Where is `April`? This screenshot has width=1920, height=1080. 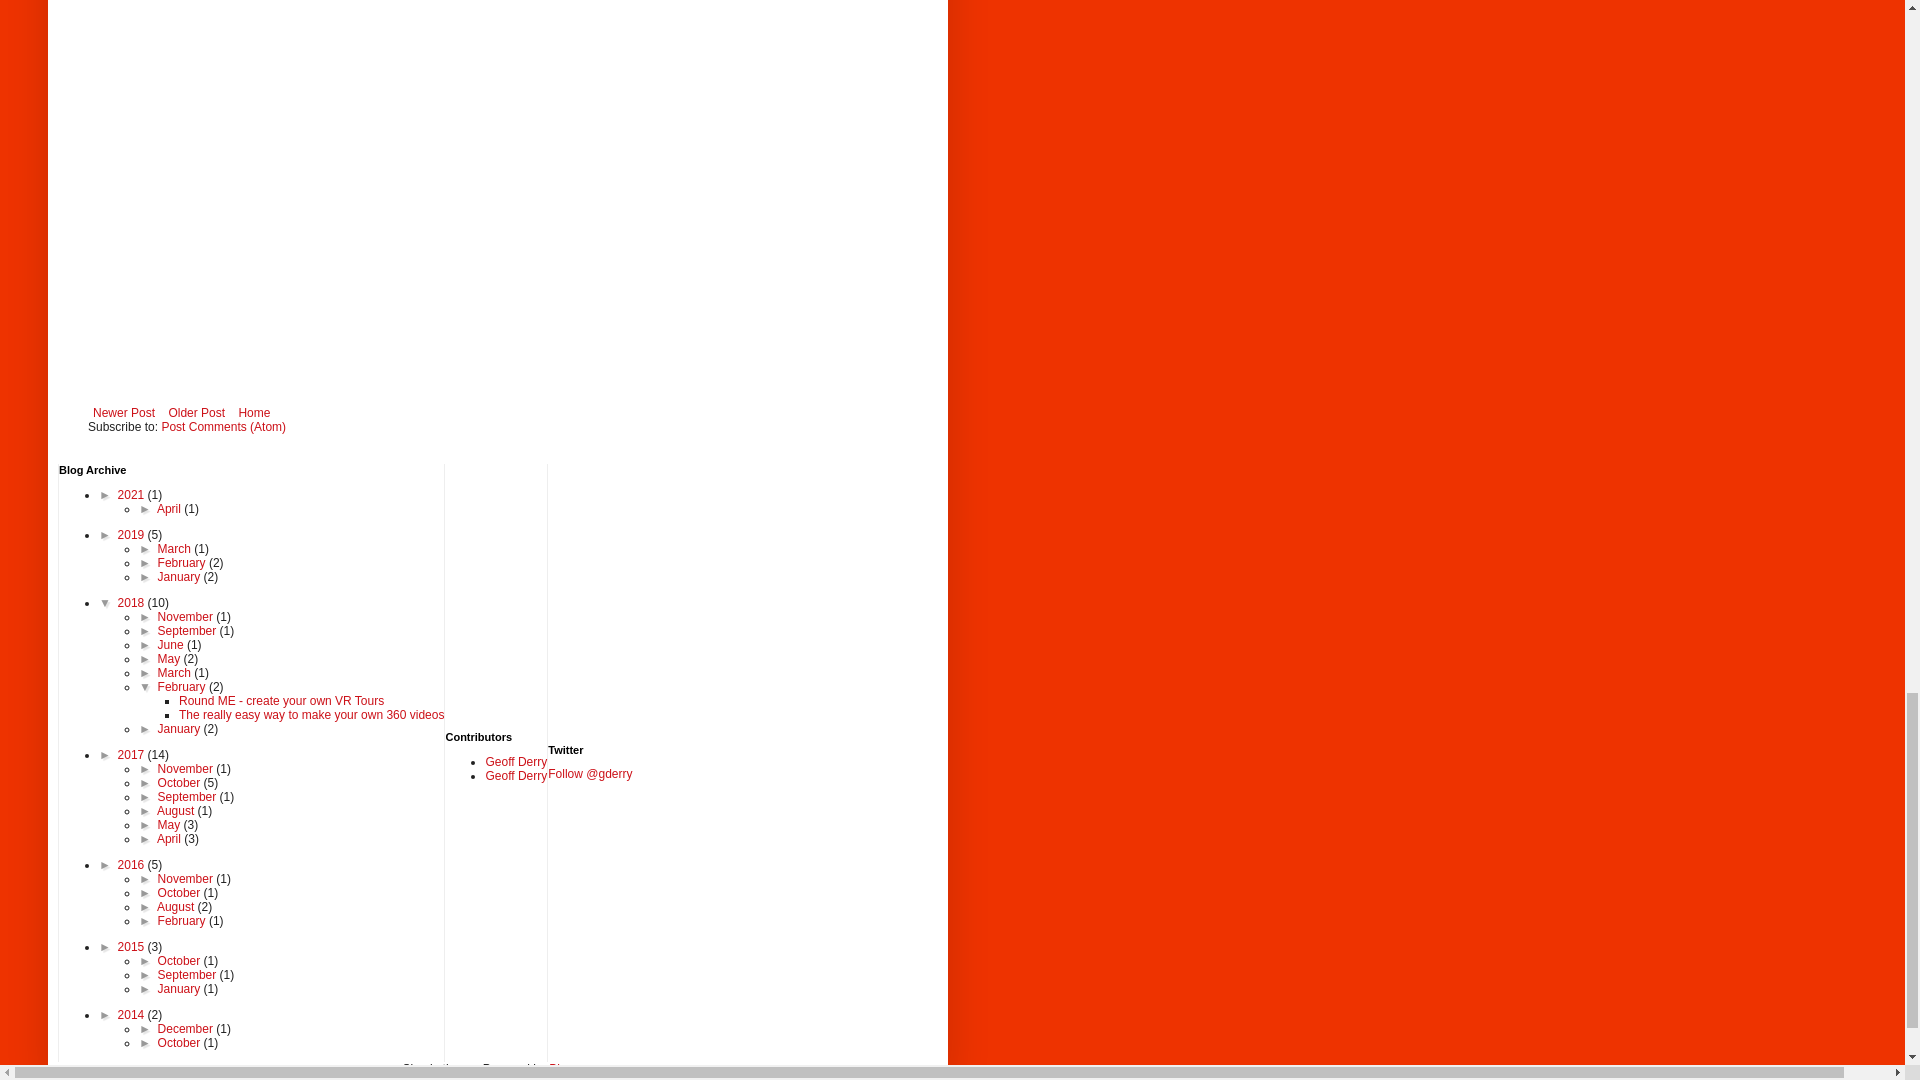
April is located at coordinates (170, 509).